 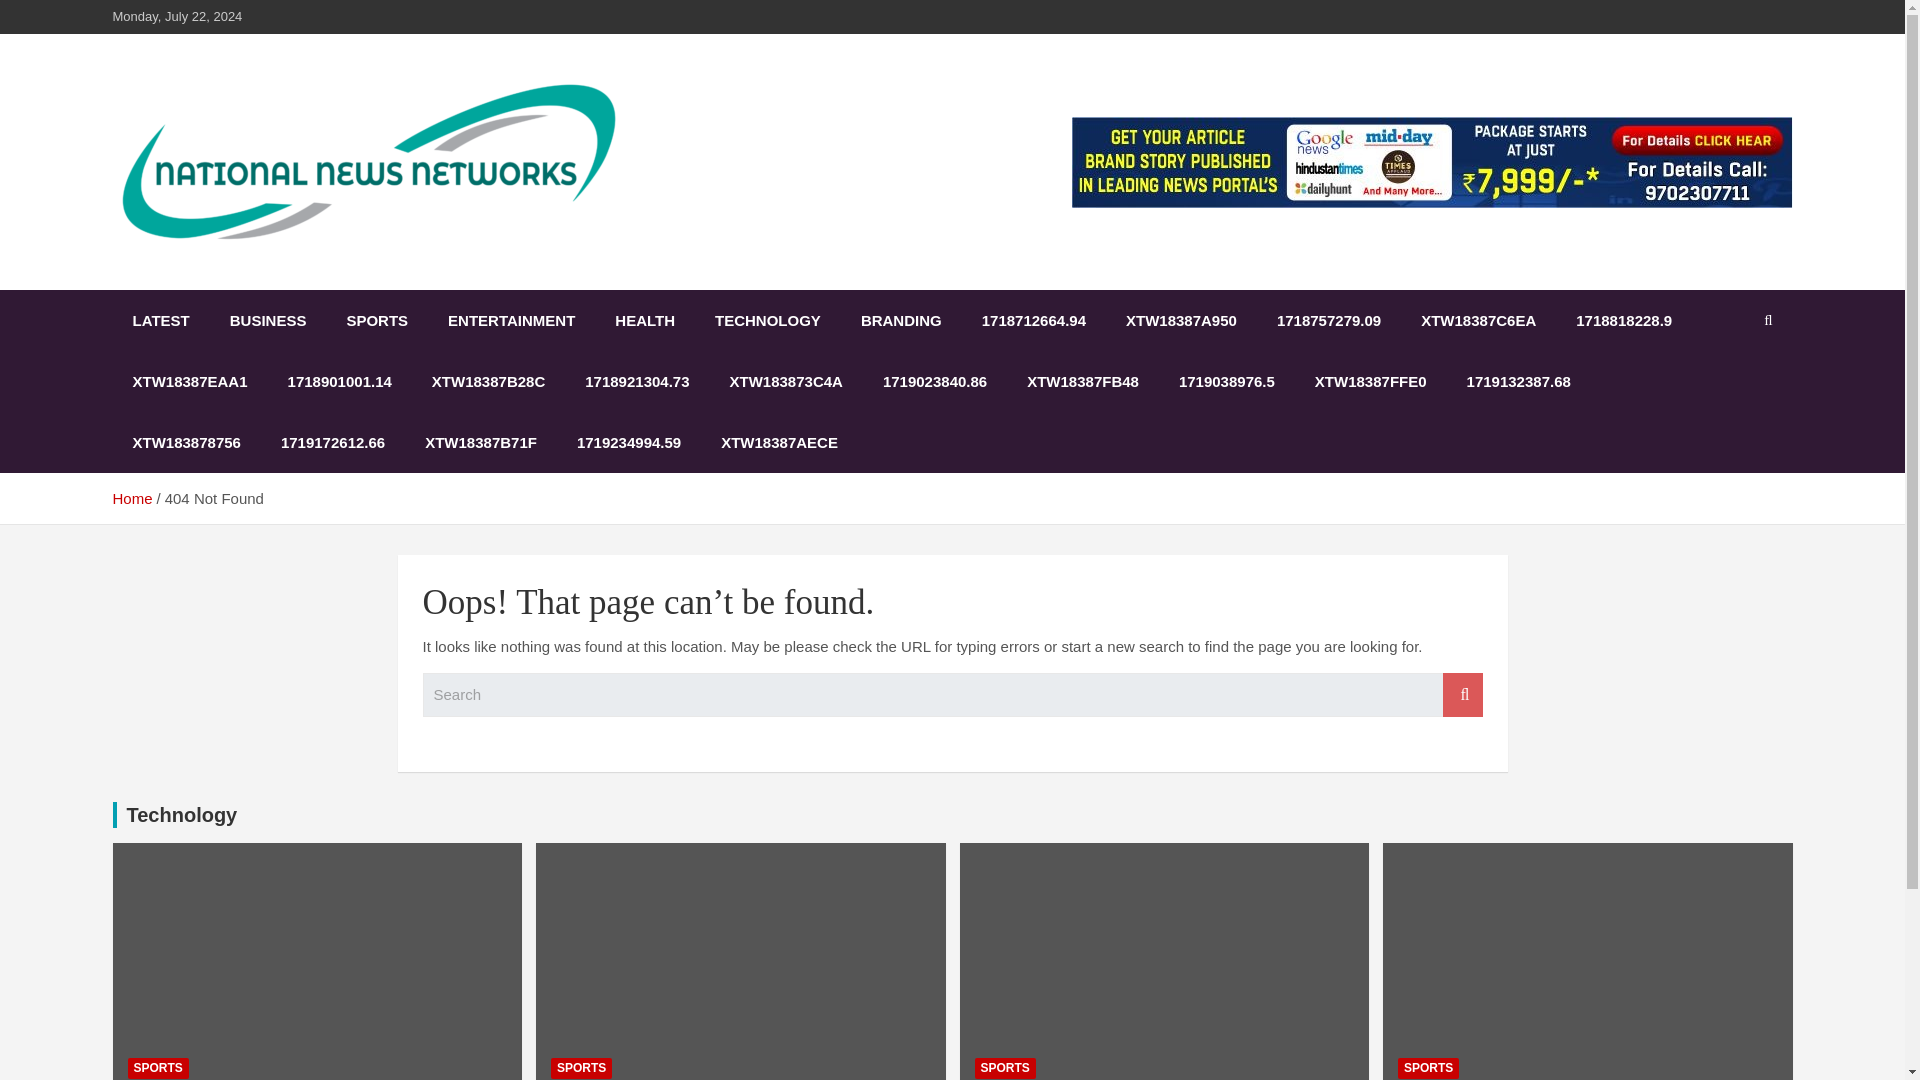 What do you see at coordinates (786, 381) in the screenshot?
I see `XTW183873C4A` at bounding box center [786, 381].